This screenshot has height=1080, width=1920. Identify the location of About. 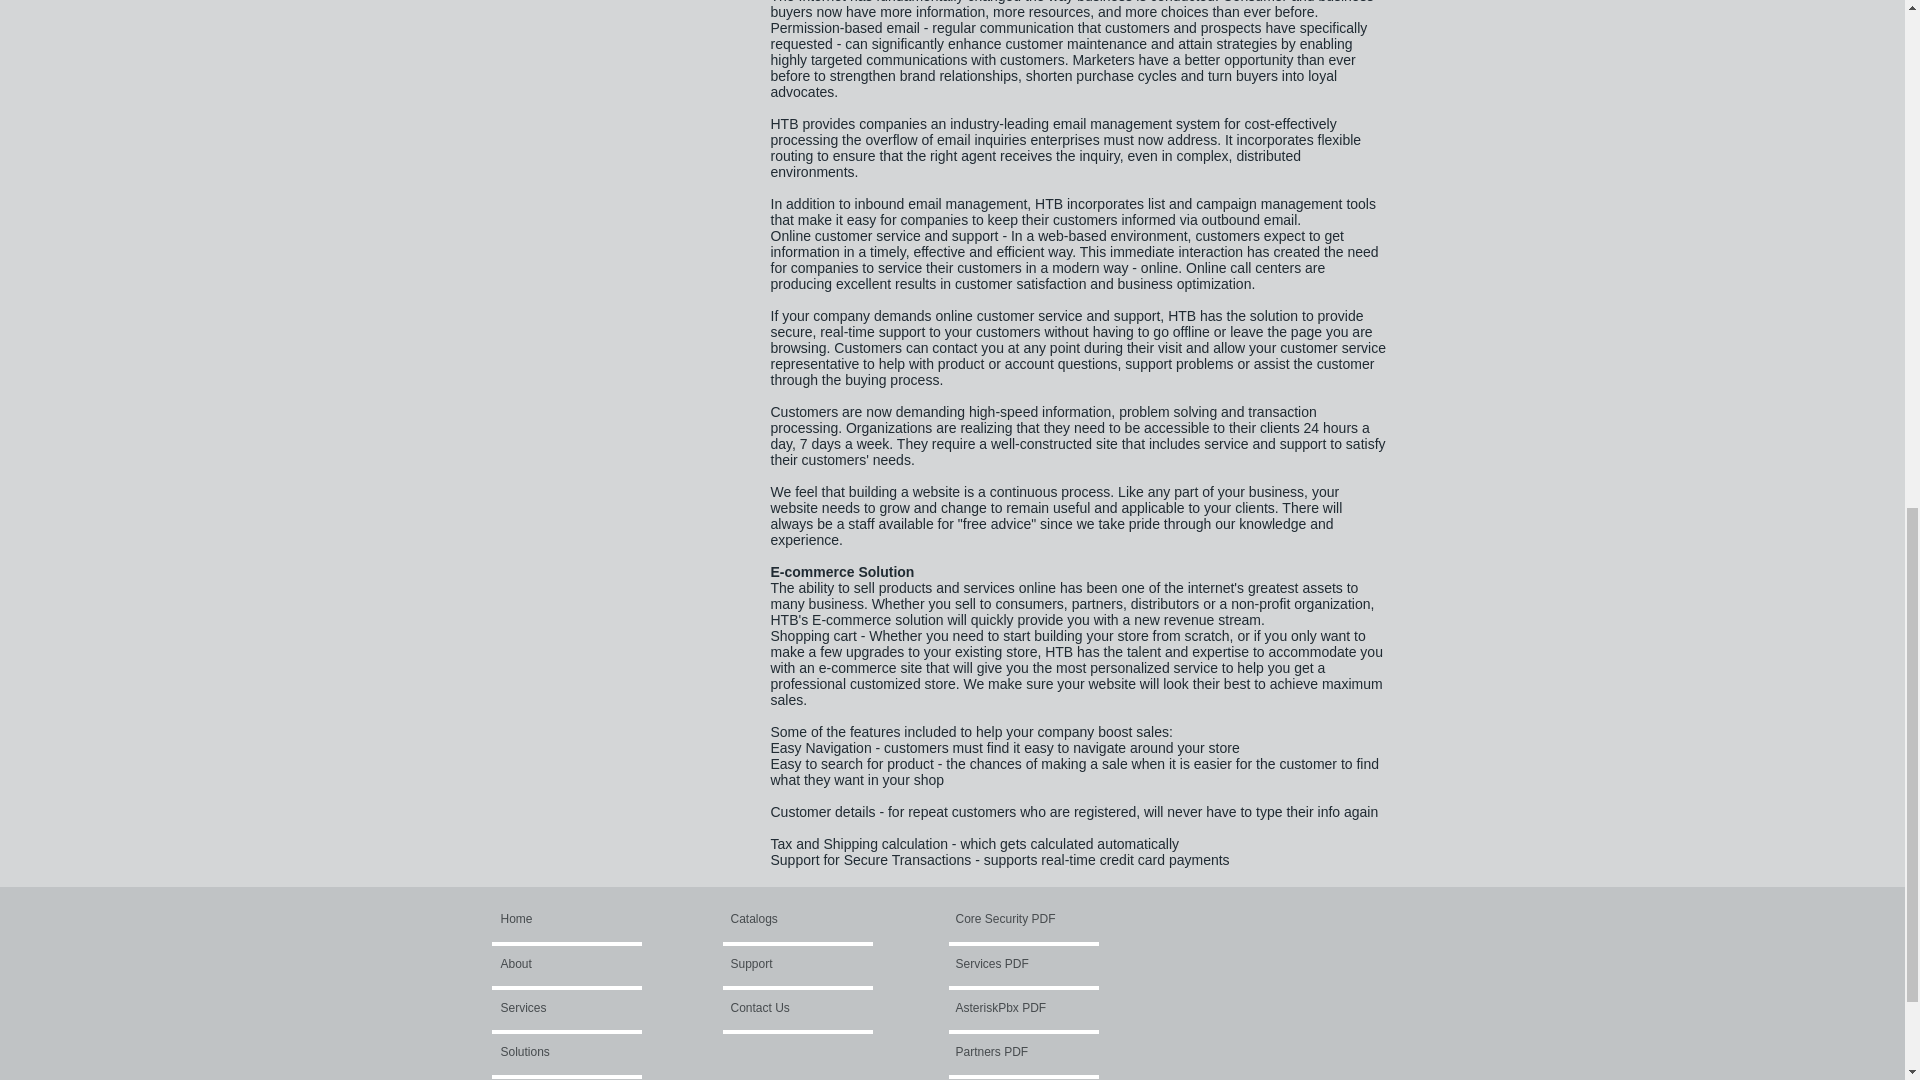
(556, 964).